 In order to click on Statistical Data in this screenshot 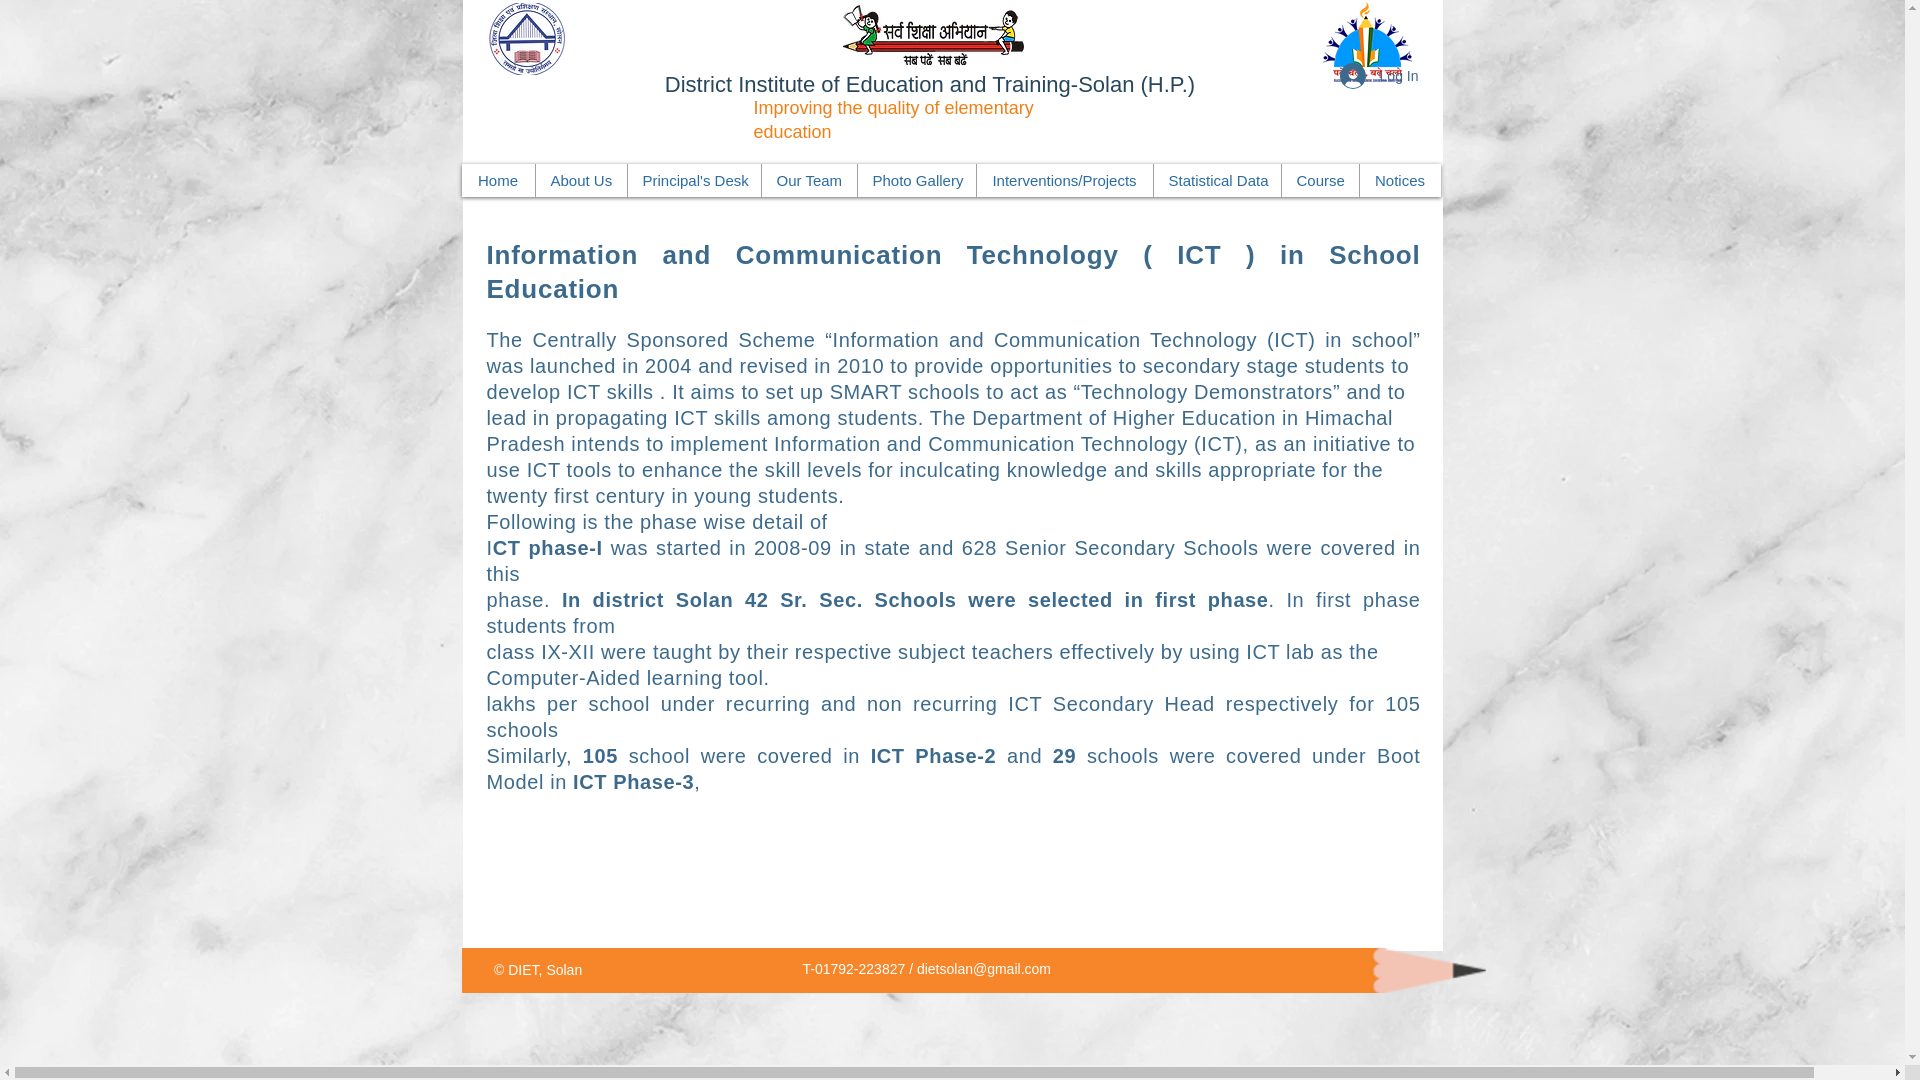, I will do `click(1216, 180)`.